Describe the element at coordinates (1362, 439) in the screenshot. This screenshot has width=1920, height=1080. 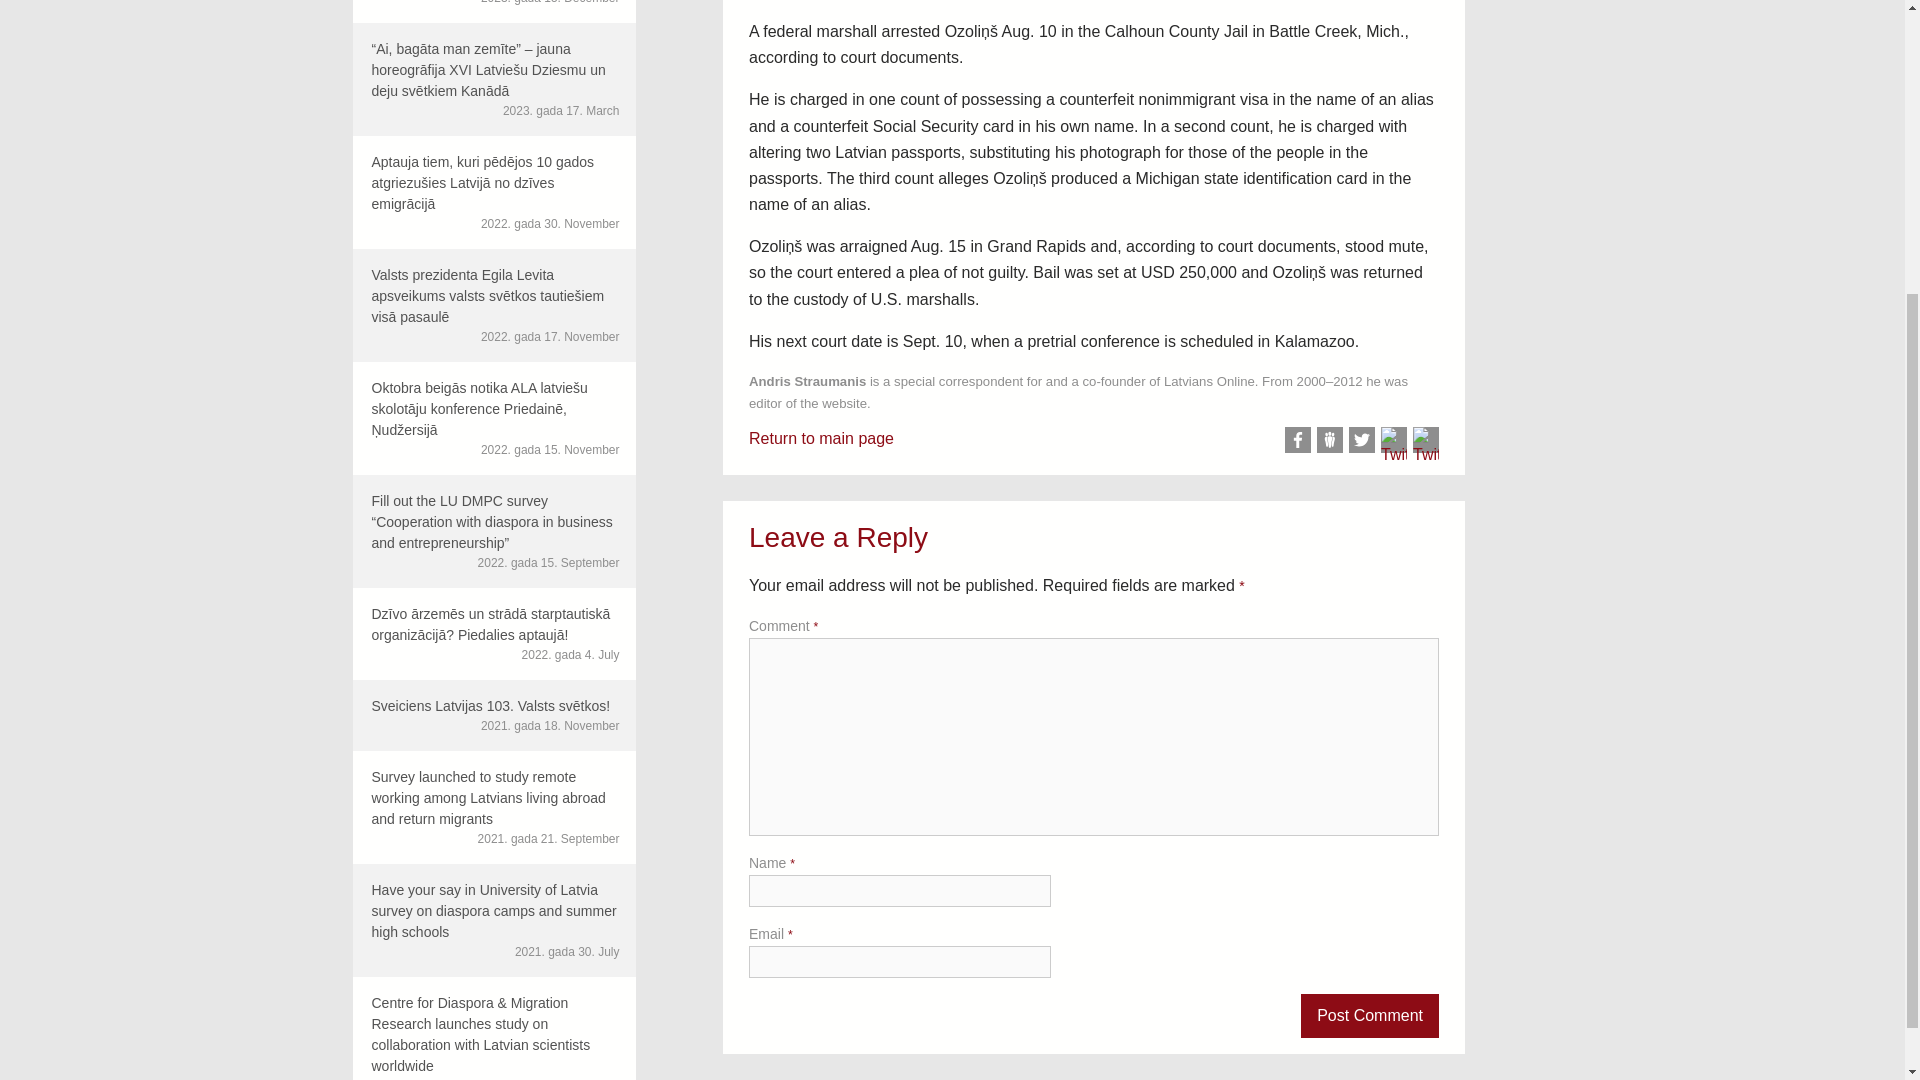
I see `Share on Twitter` at that location.